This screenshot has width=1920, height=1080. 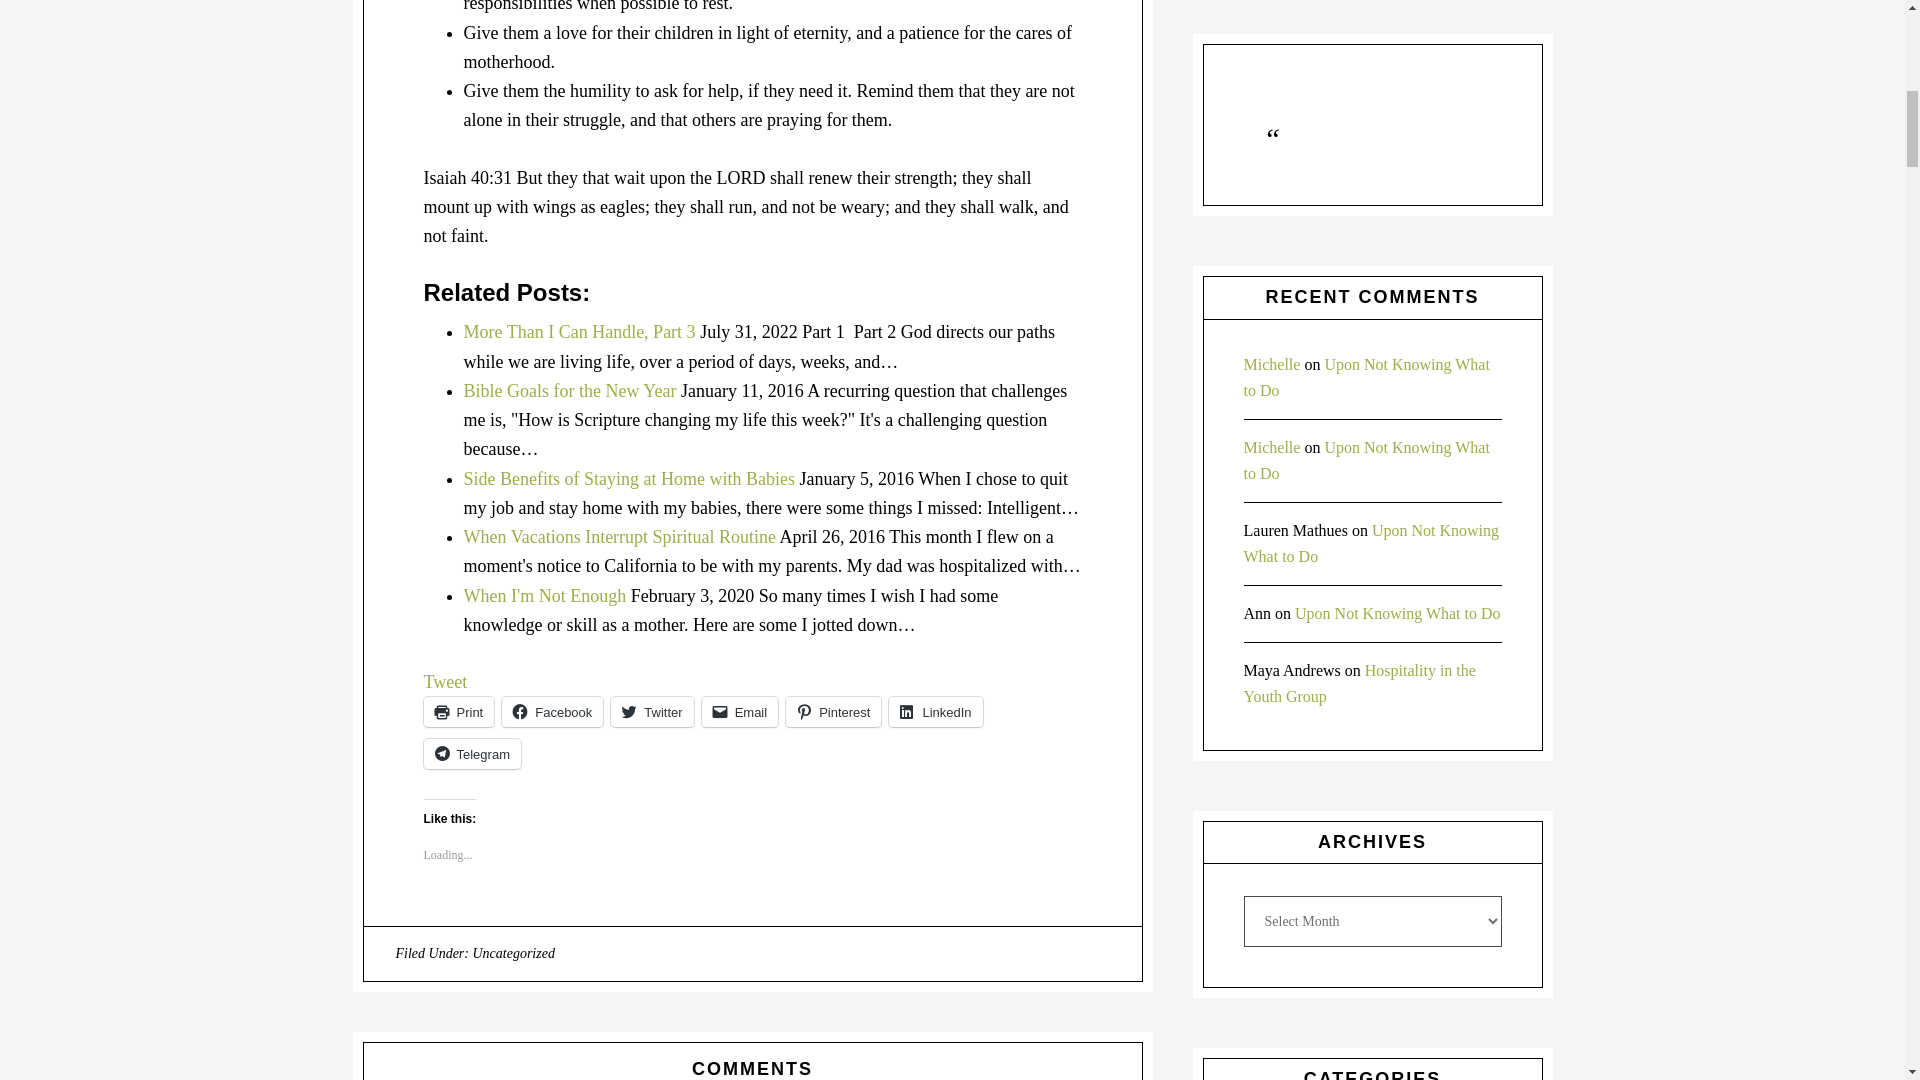 What do you see at coordinates (570, 390) in the screenshot?
I see `Bible Goals for the New Year` at bounding box center [570, 390].